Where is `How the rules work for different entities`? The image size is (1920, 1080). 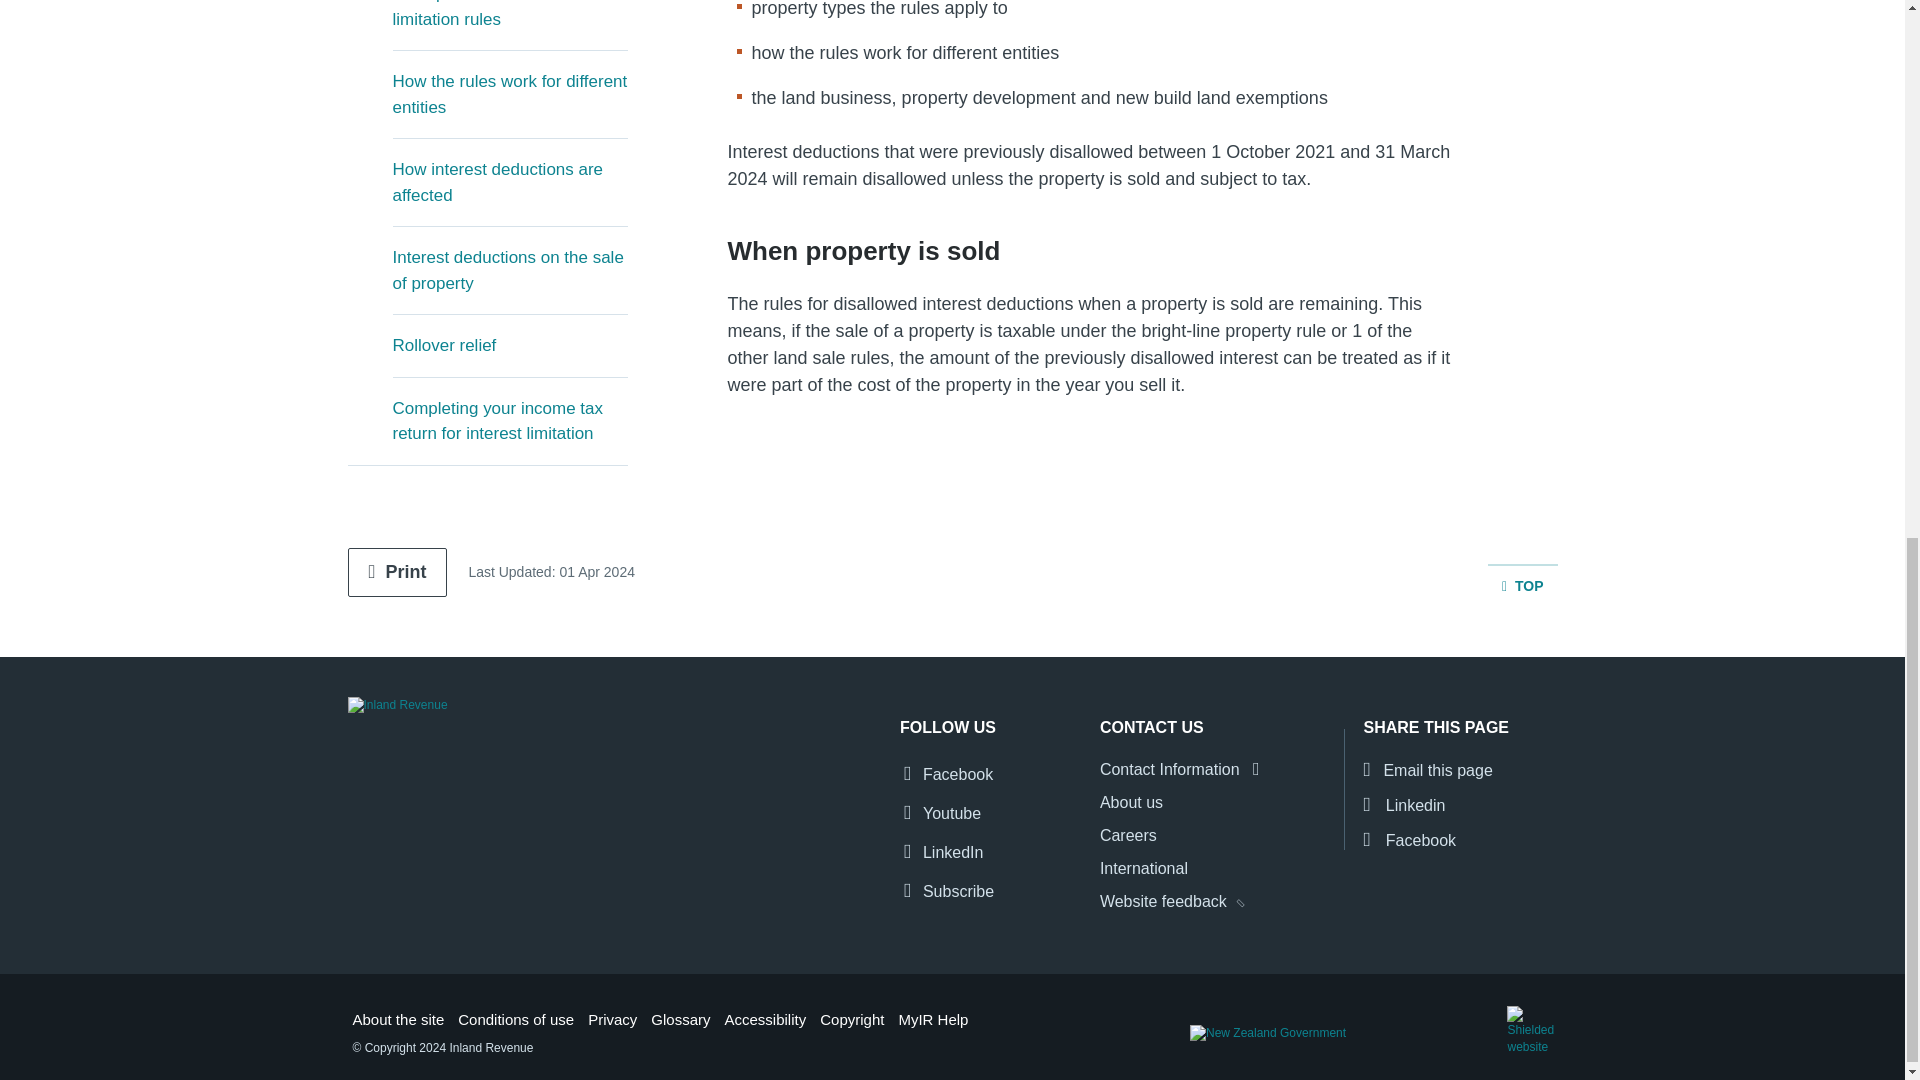
How the rules work for different entities is located at coordinates (509, 94).